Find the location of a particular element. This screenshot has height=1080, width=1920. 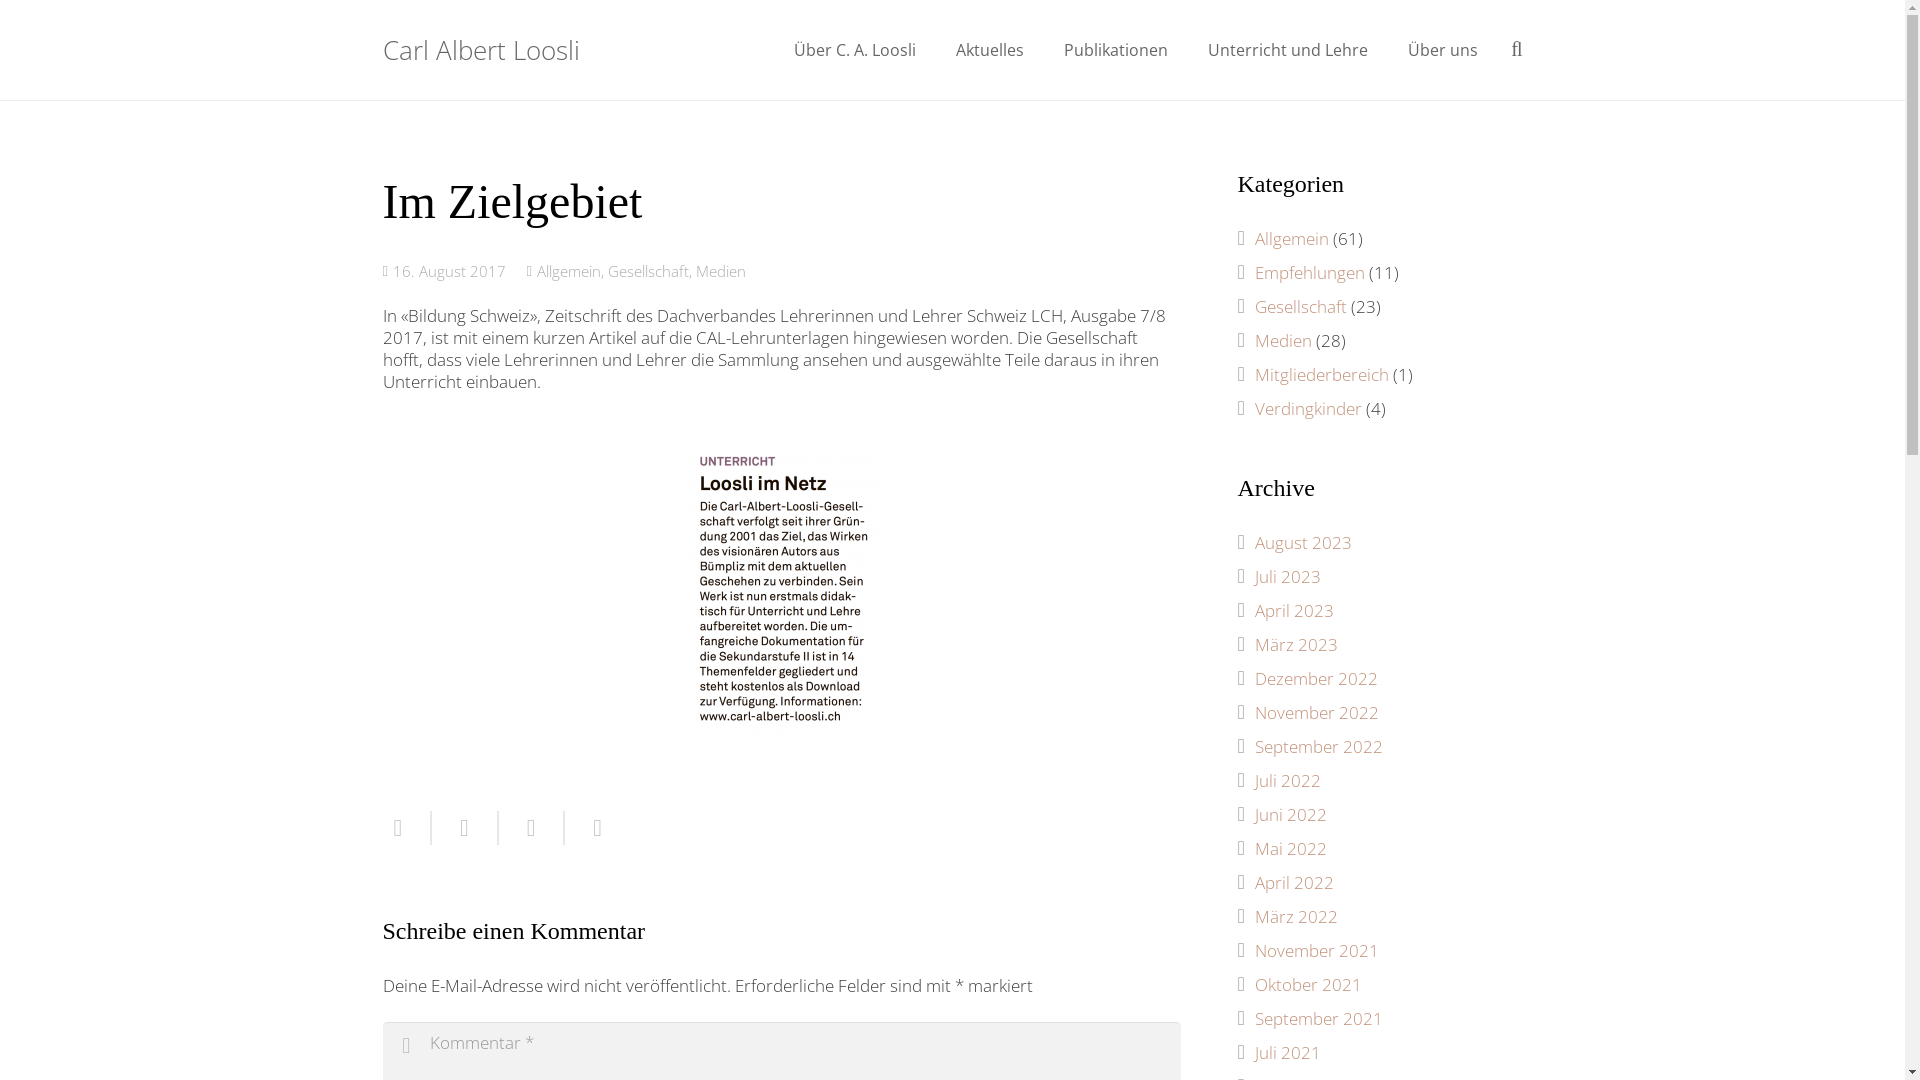

Allgemein is located at coordinates (569, 271).